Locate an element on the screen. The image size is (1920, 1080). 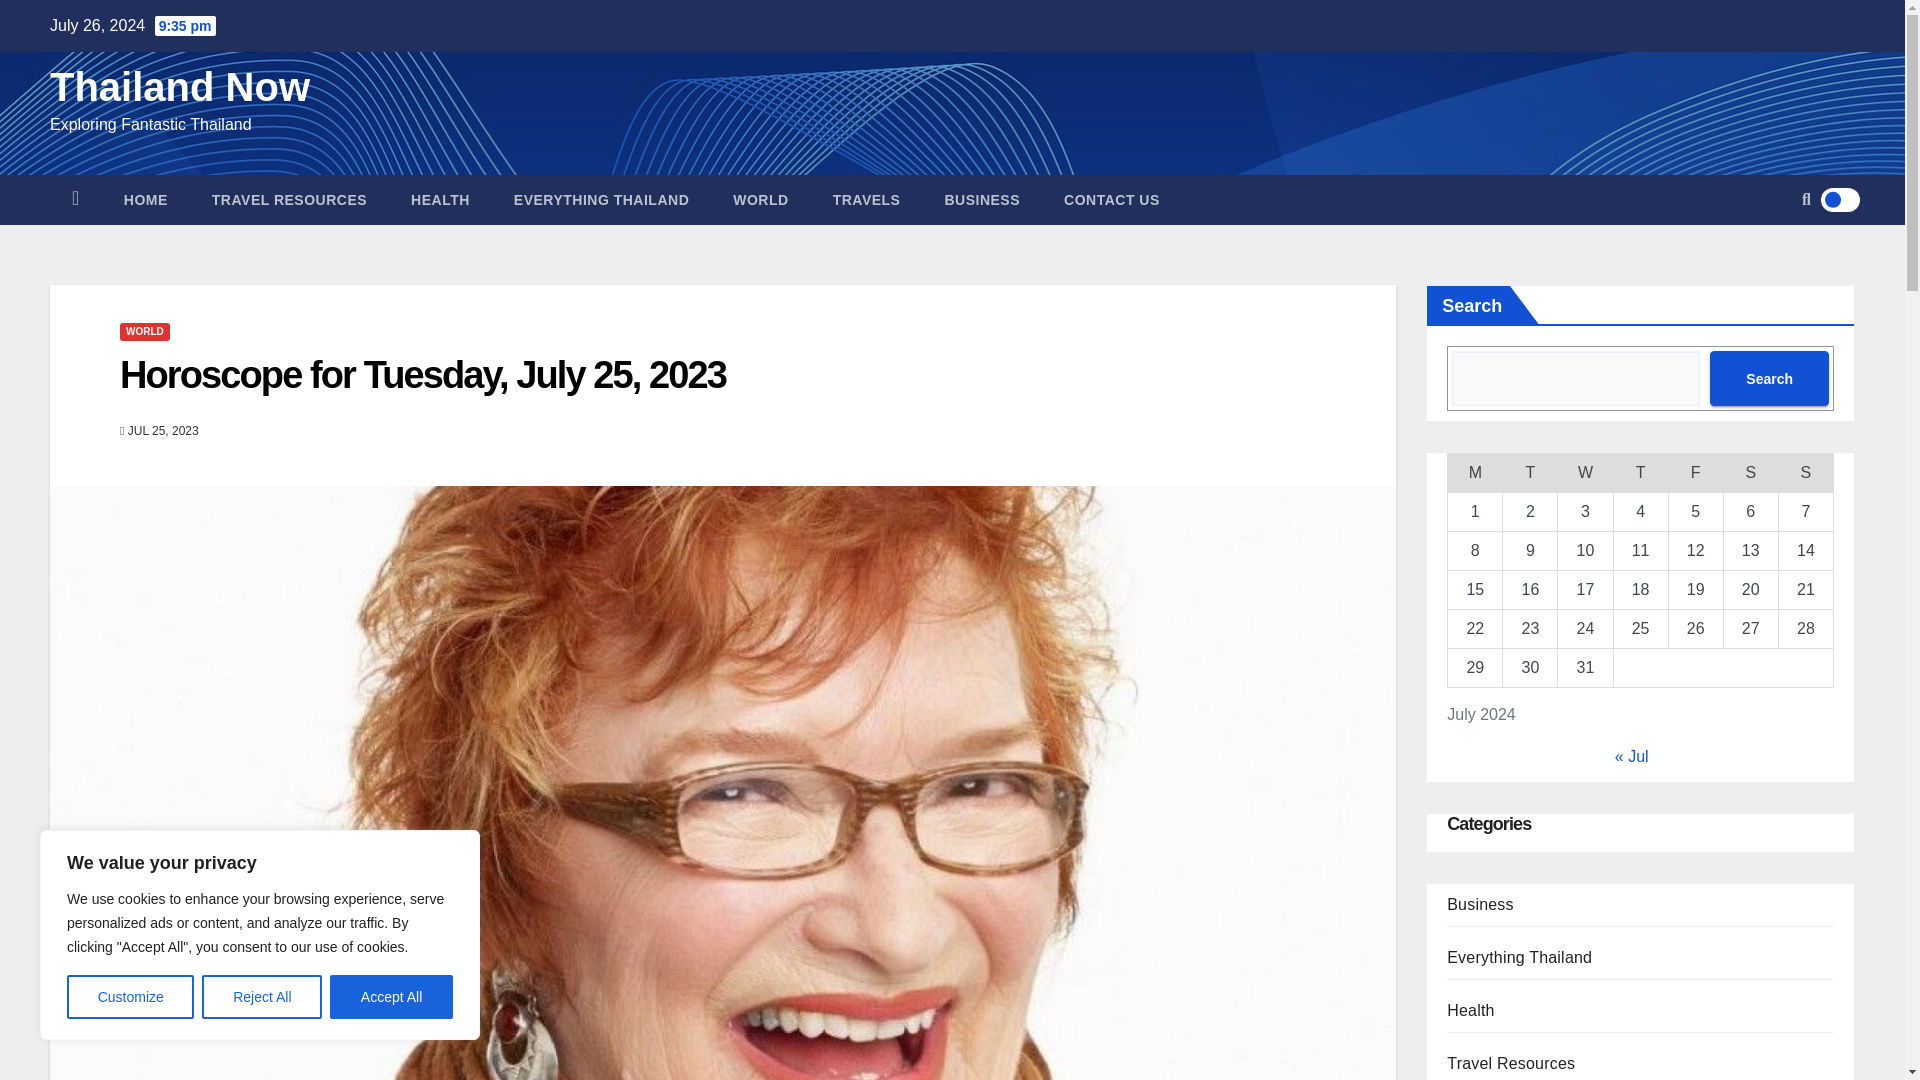
HEALTH is located at coordinates (440, 199).